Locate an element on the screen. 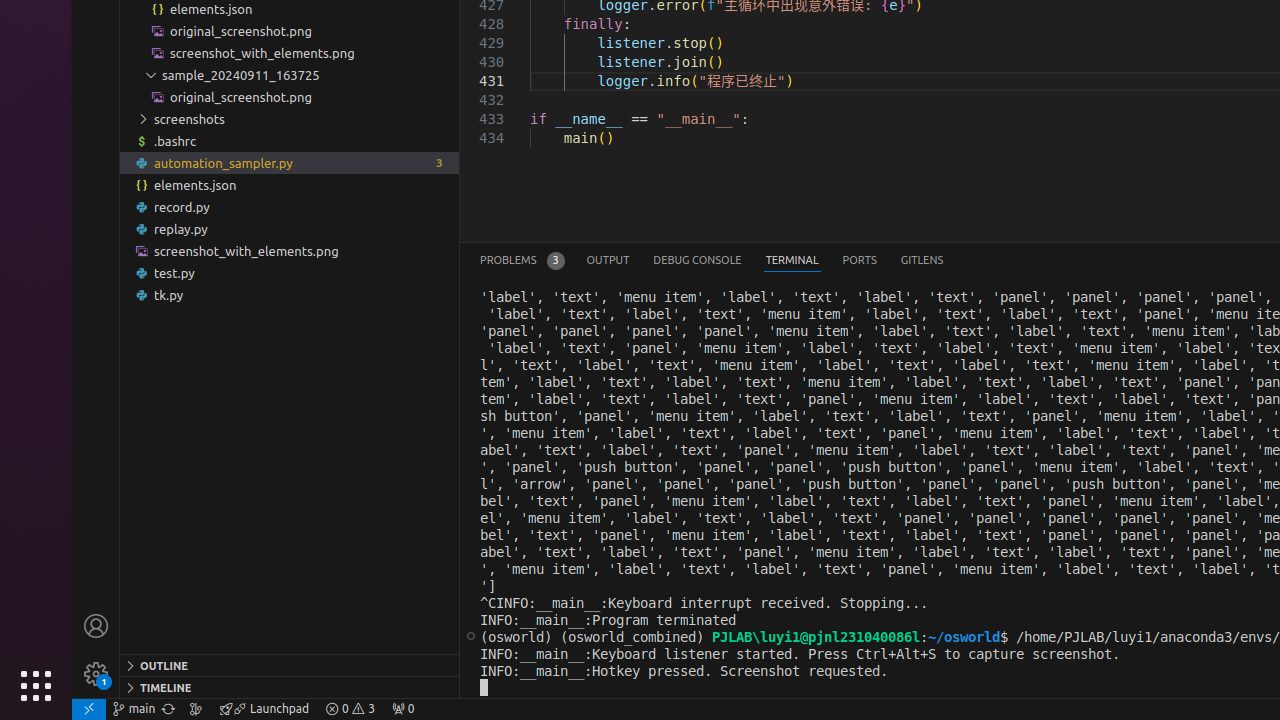 The height and width of the screenshot is (720, 1280). screenshots is located at coordinates (290, 119).